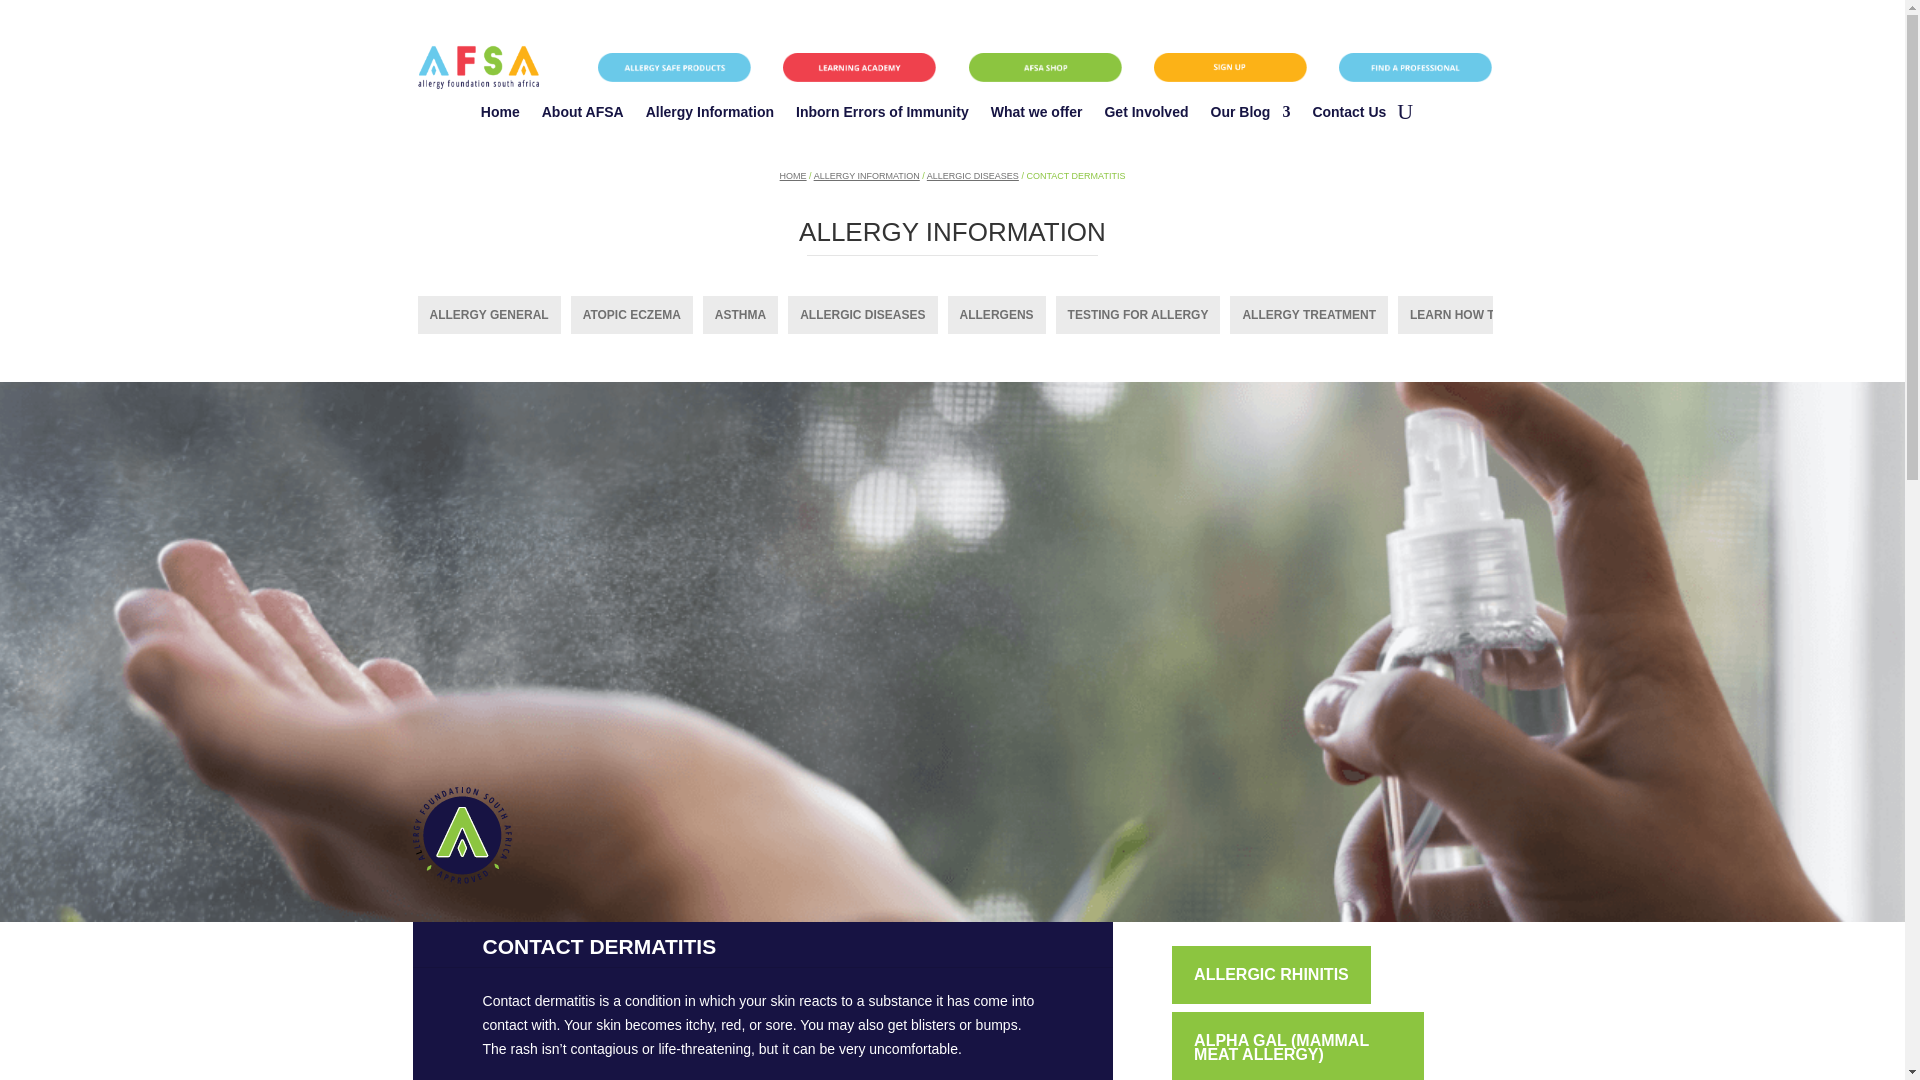 This screenshot has width=1920, height=1080. What do you see at coordinates (1036, 116) in the screenshot?
I see `What we offer` at bounding box center [1036, 116].